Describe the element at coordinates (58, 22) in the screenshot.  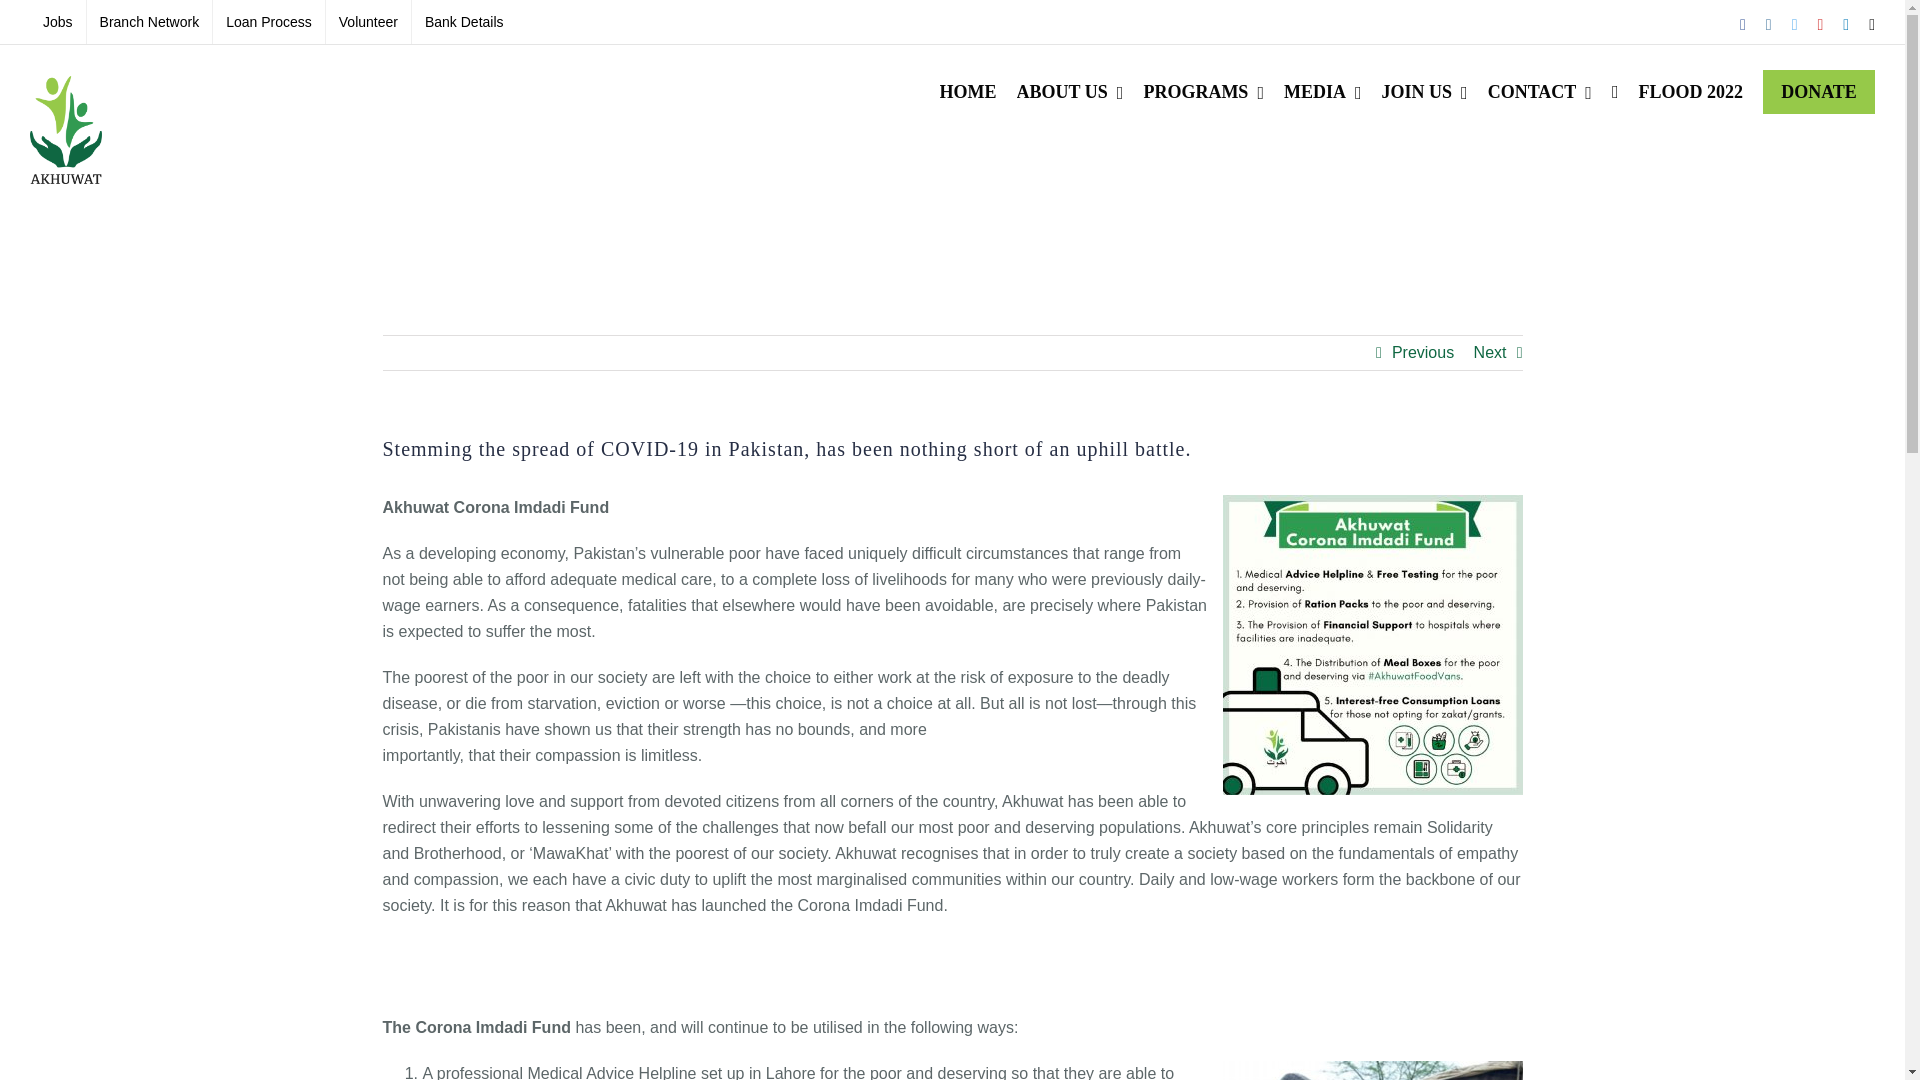
I see `Jobs` at that location.